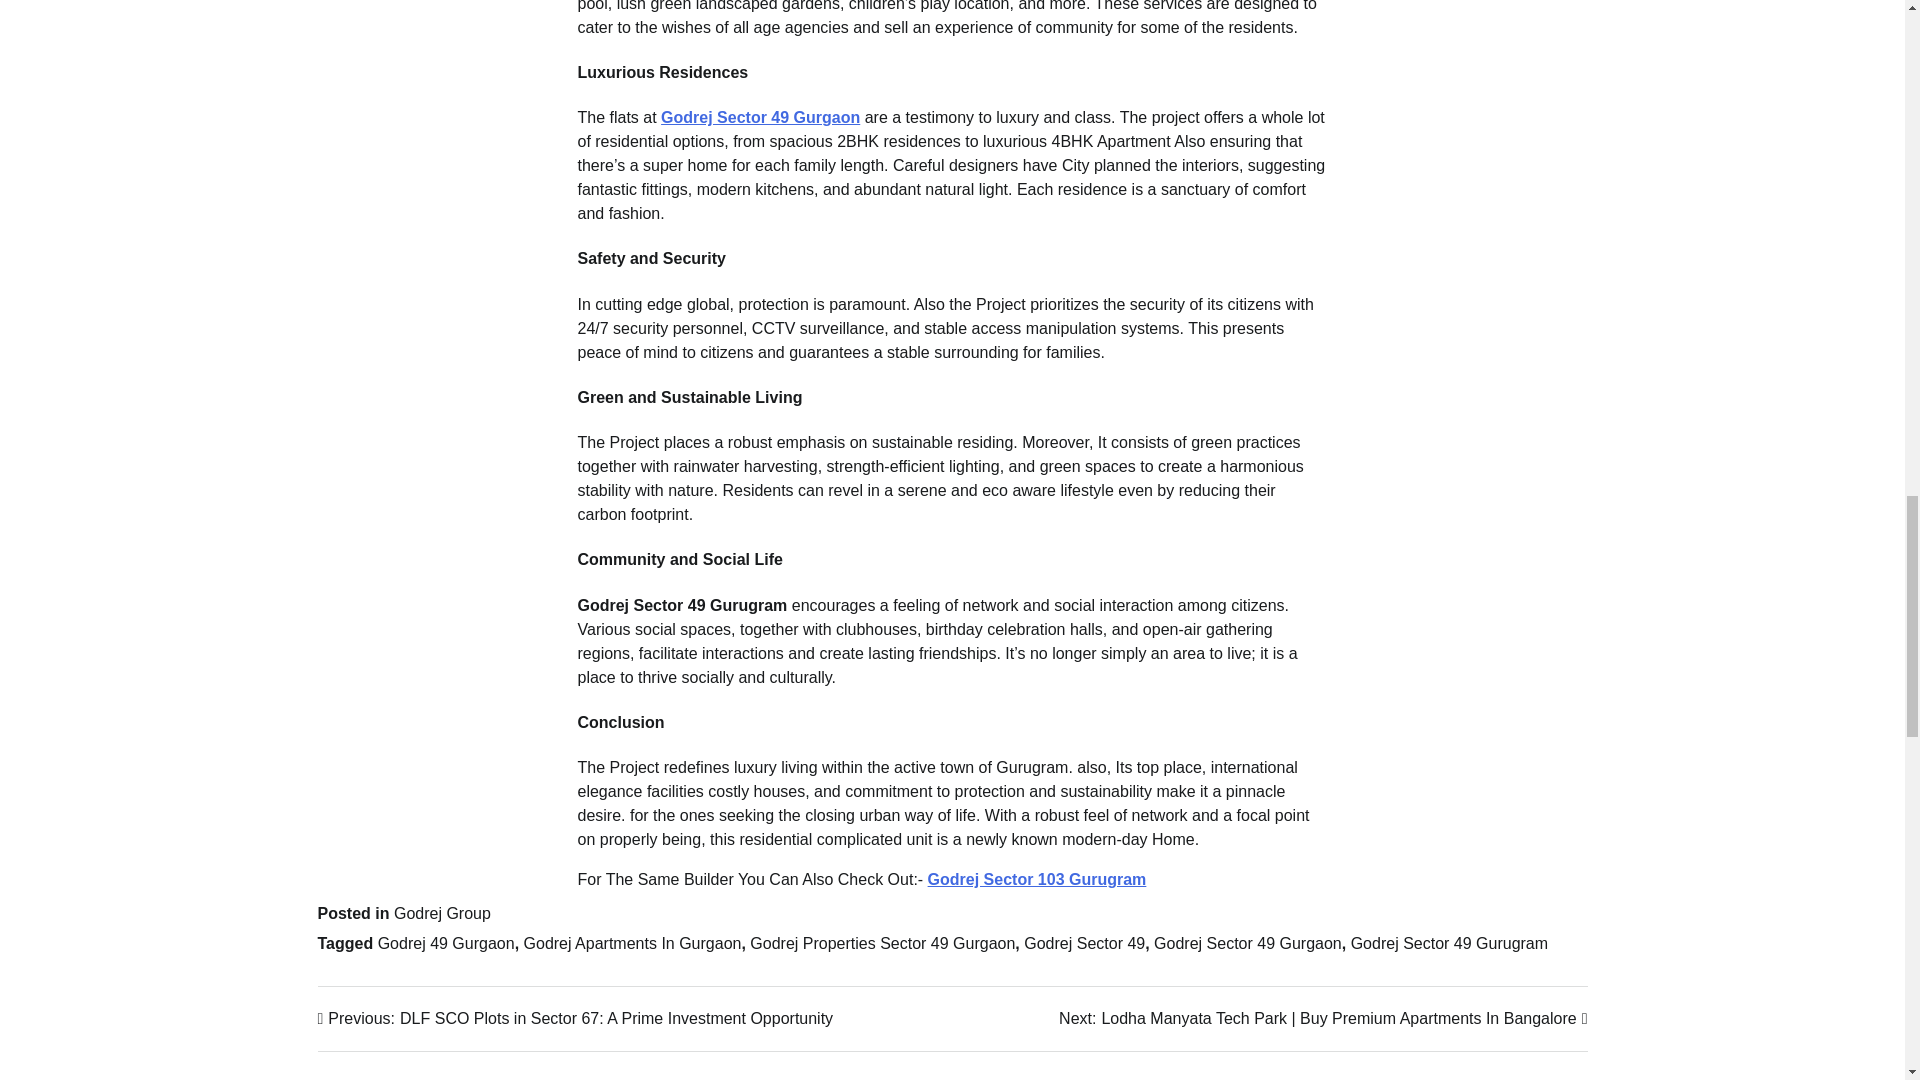 Image resolution: width=1920 pixels, height=1080 pixels. I want to click on Godrej Sector 49 Gurgaon, so click(1248, 943).